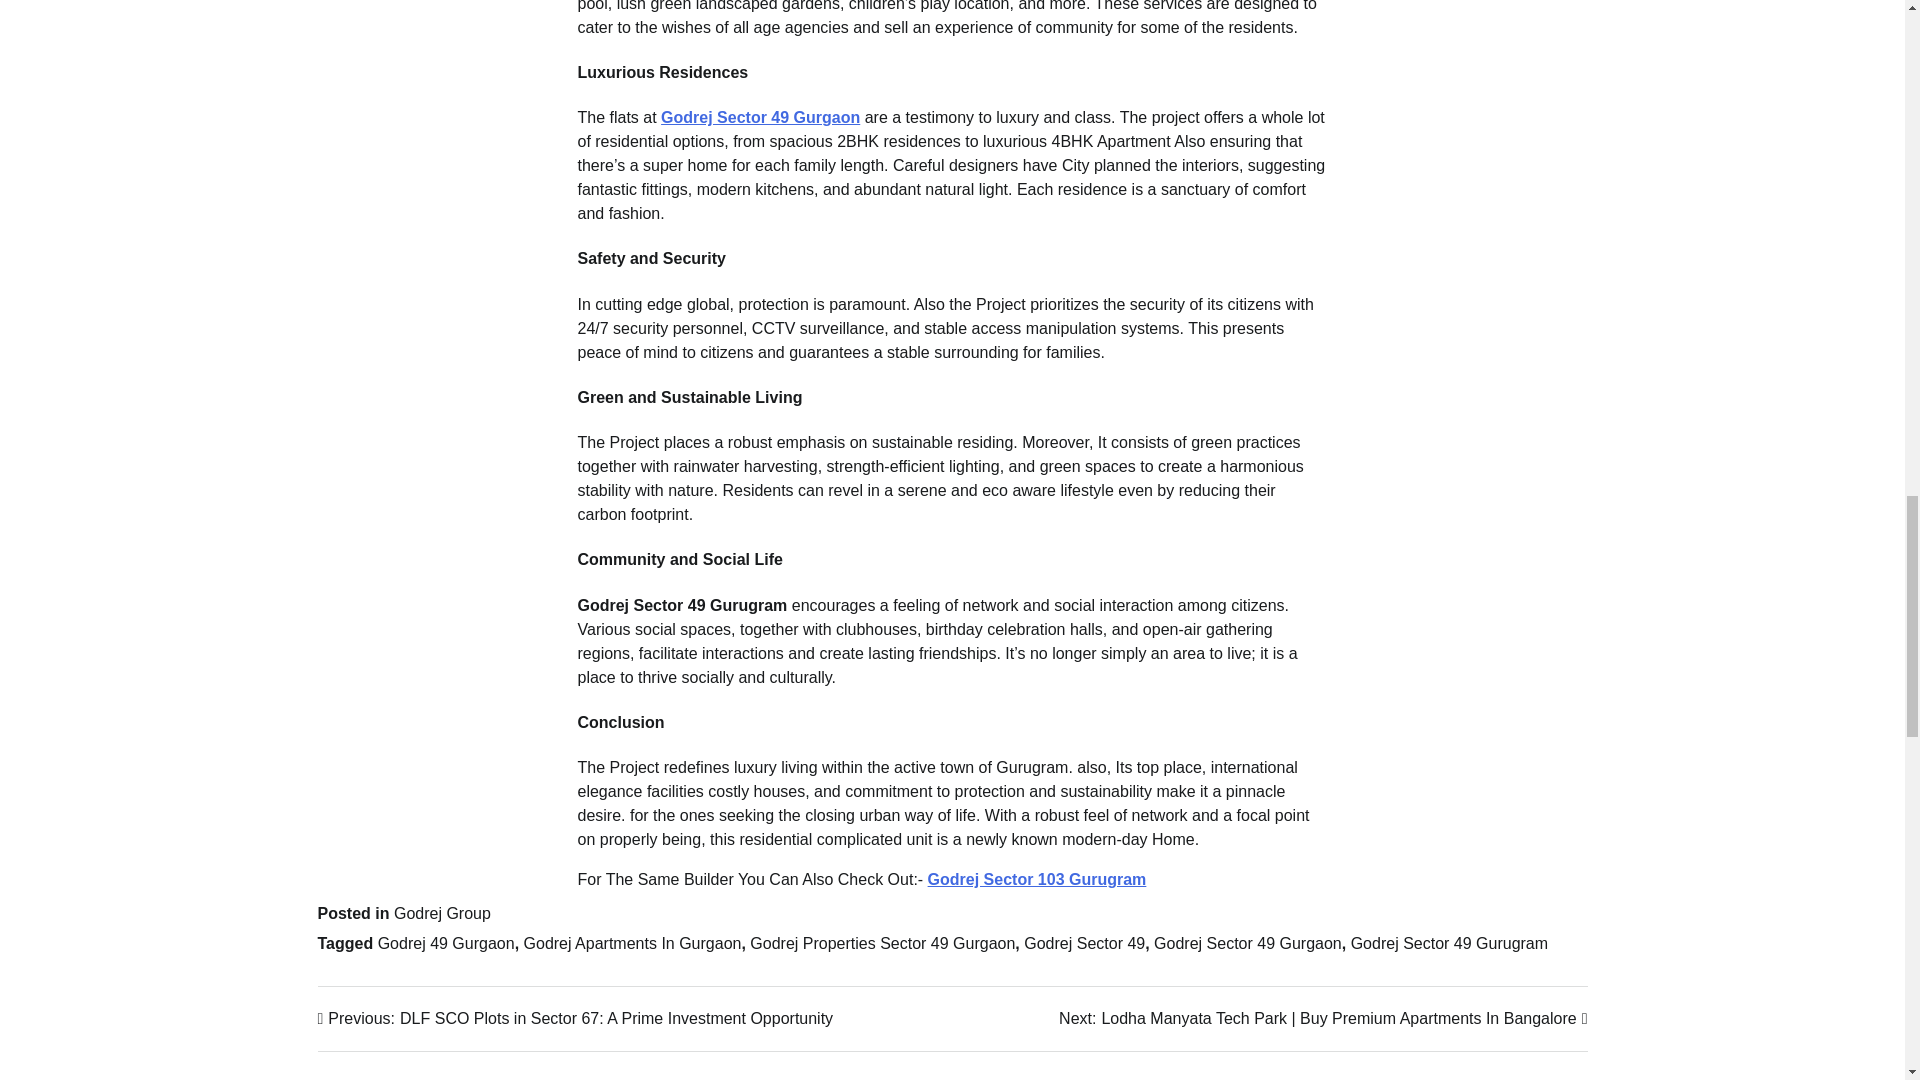 Image resolution: width=1920 pixels, height=1080 pixels. I want to click on Godrej Sector 49 Gurgaon, so click(1248, 943).